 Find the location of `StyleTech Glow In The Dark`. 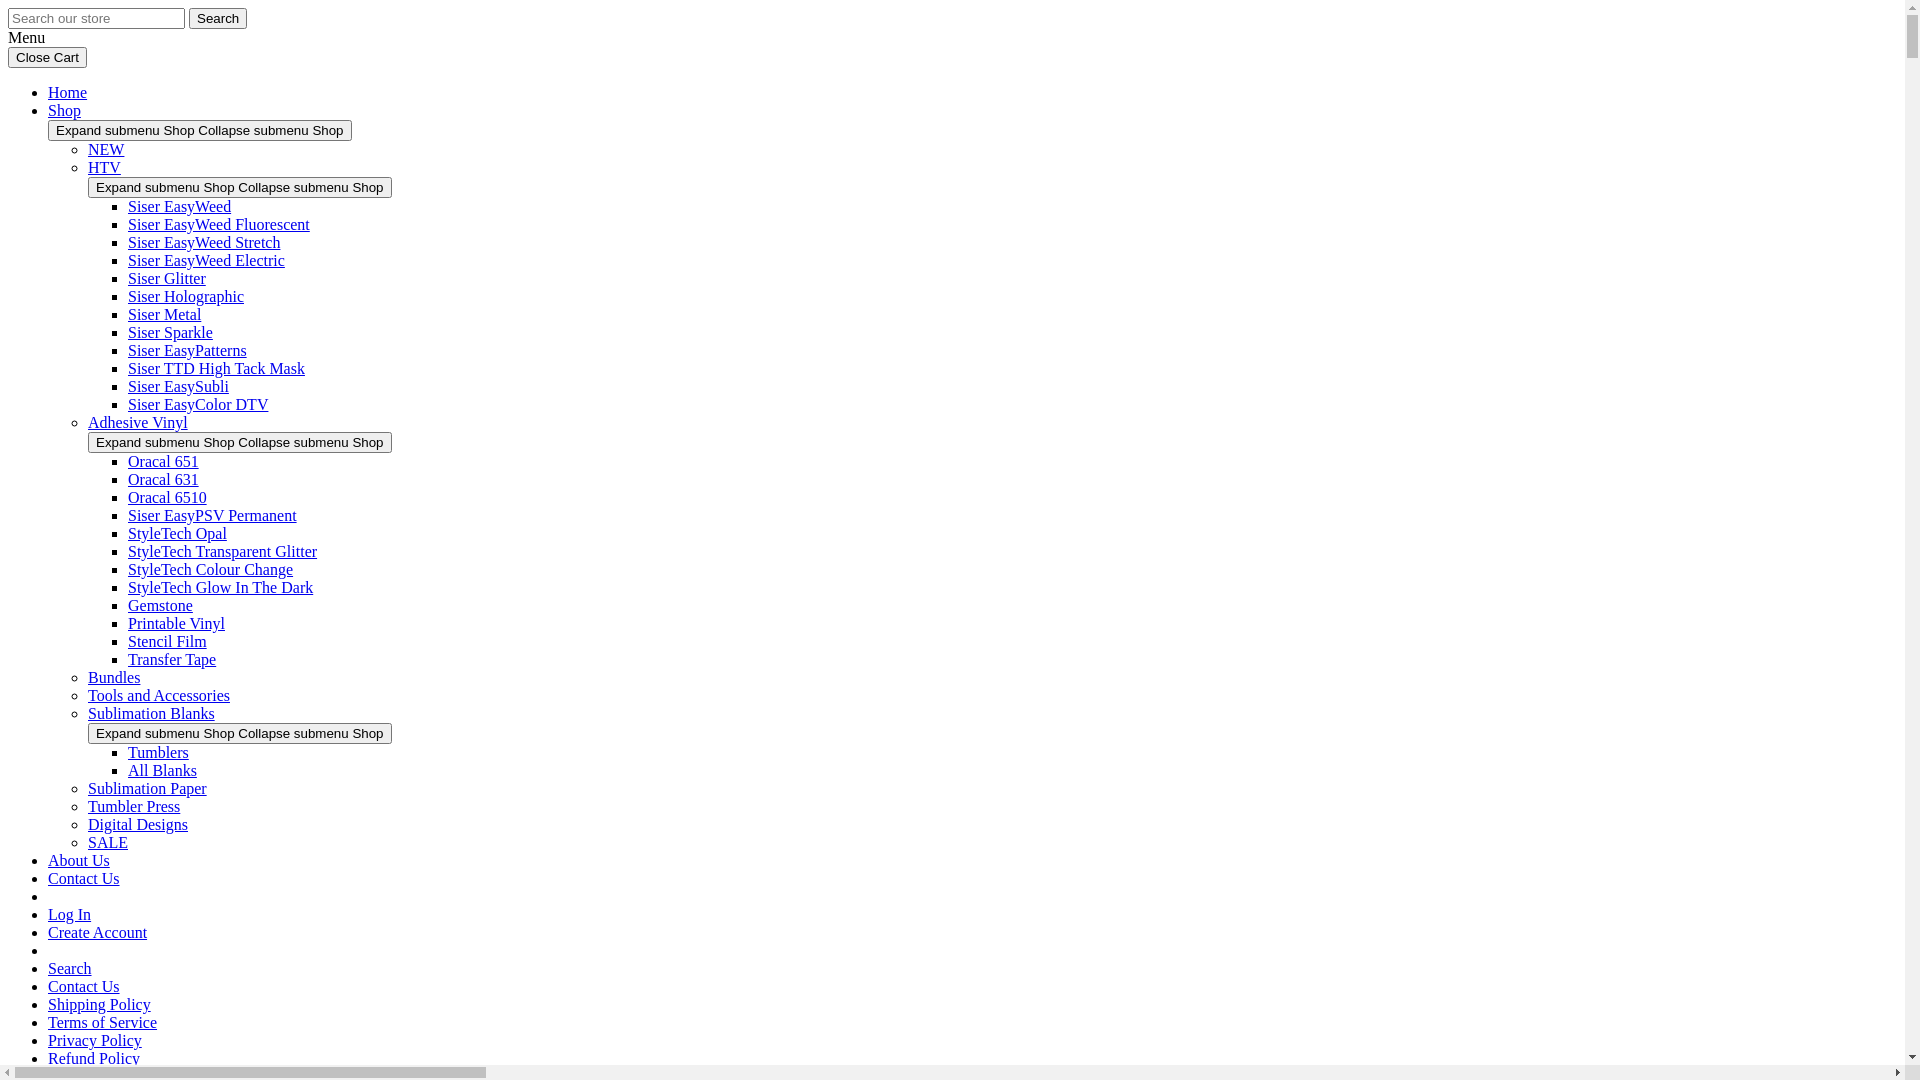

StyleTech Glow In The Dark is located at coordinates (220, 588).